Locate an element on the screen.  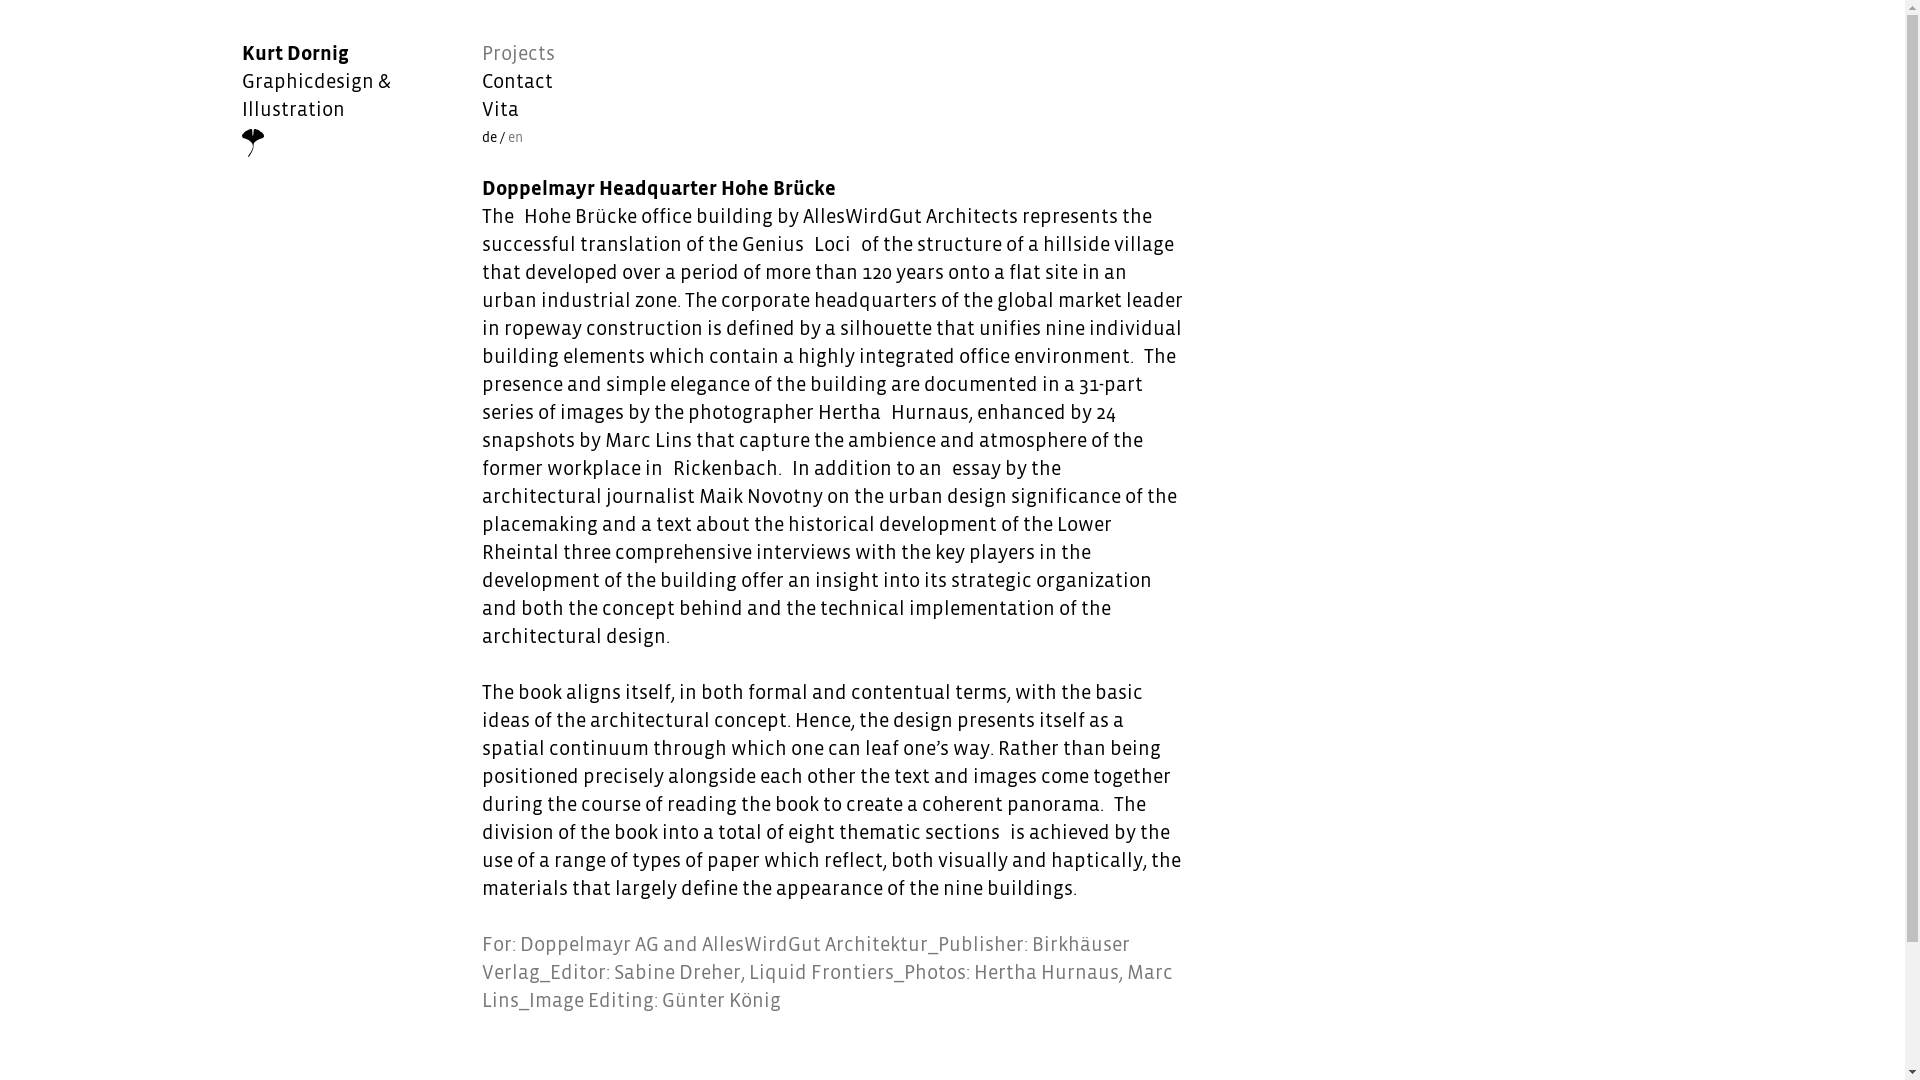
Contact is located at coordinates (518, 82).